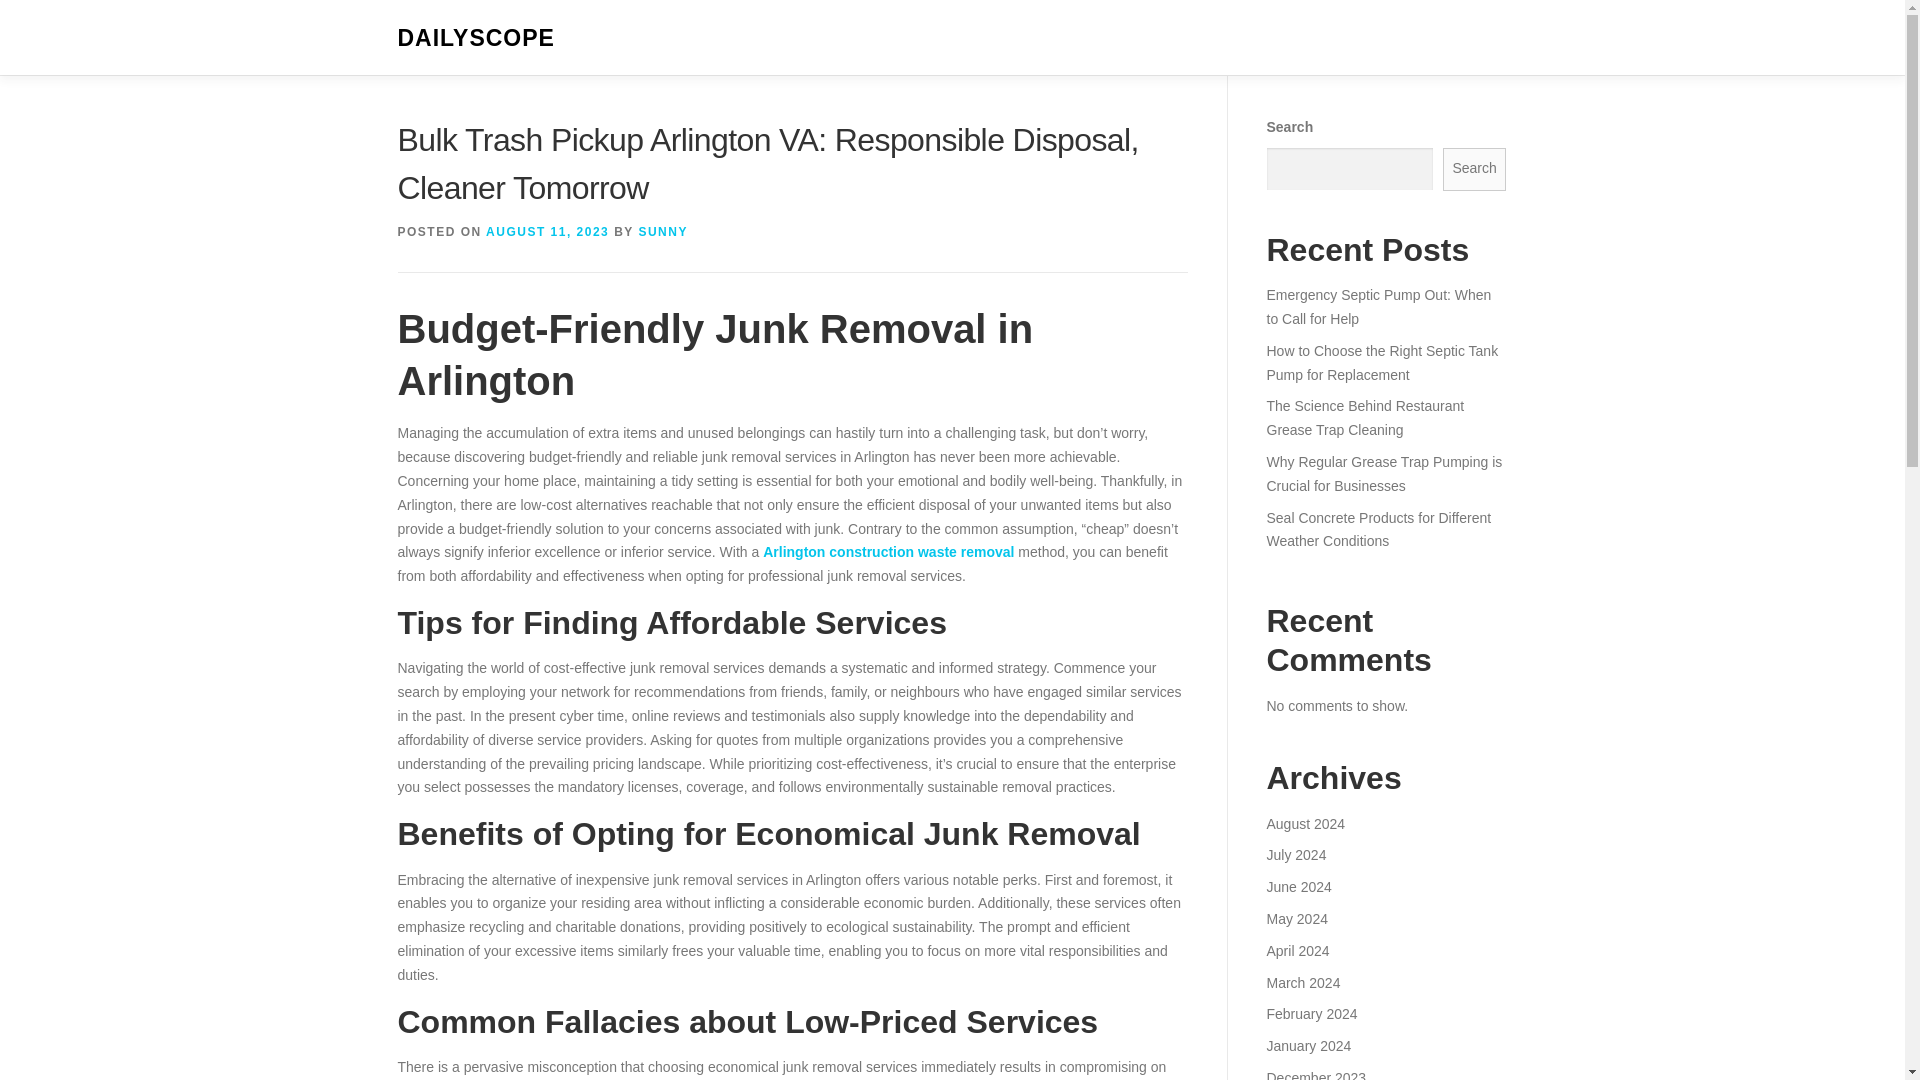  I want to click on May 2024, so click(1296, 918).